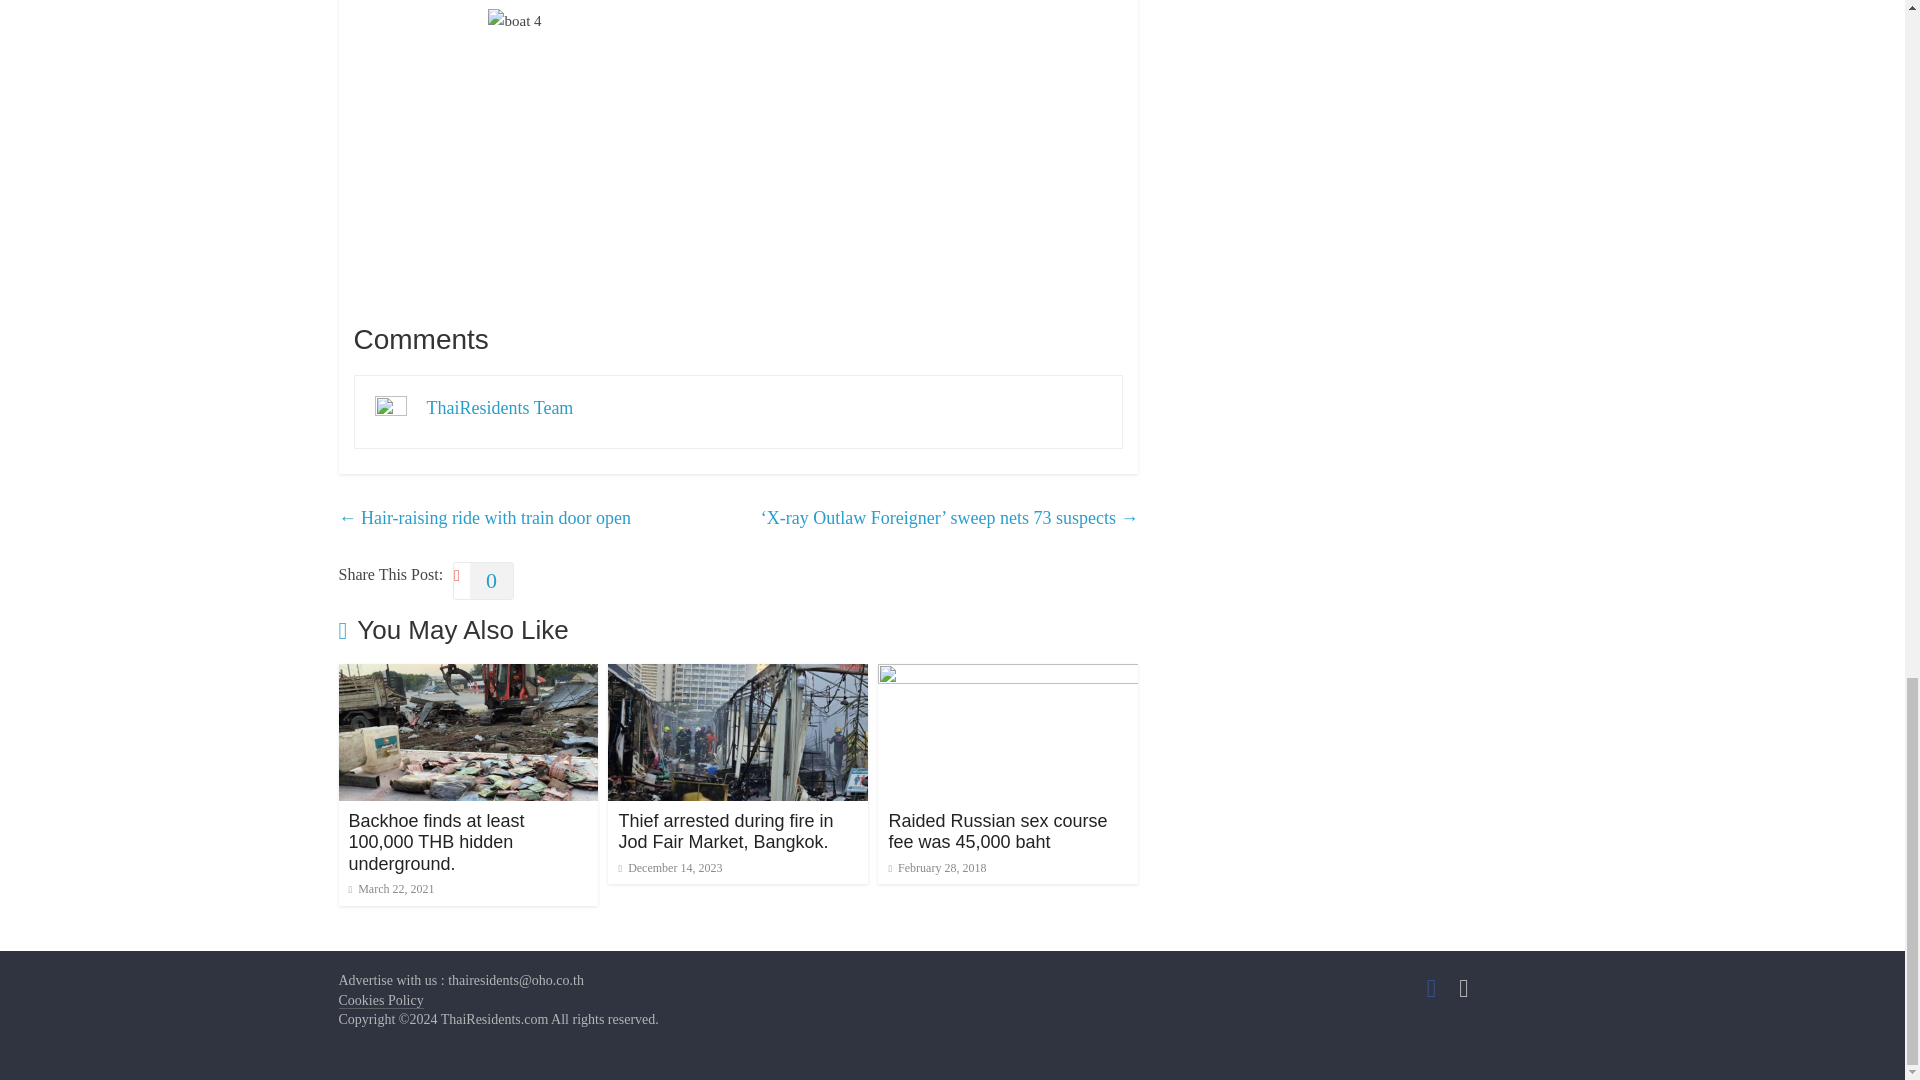 This screenshot has height=1080, width=1920. I want to click on 8:53 am, so click(390, 889).